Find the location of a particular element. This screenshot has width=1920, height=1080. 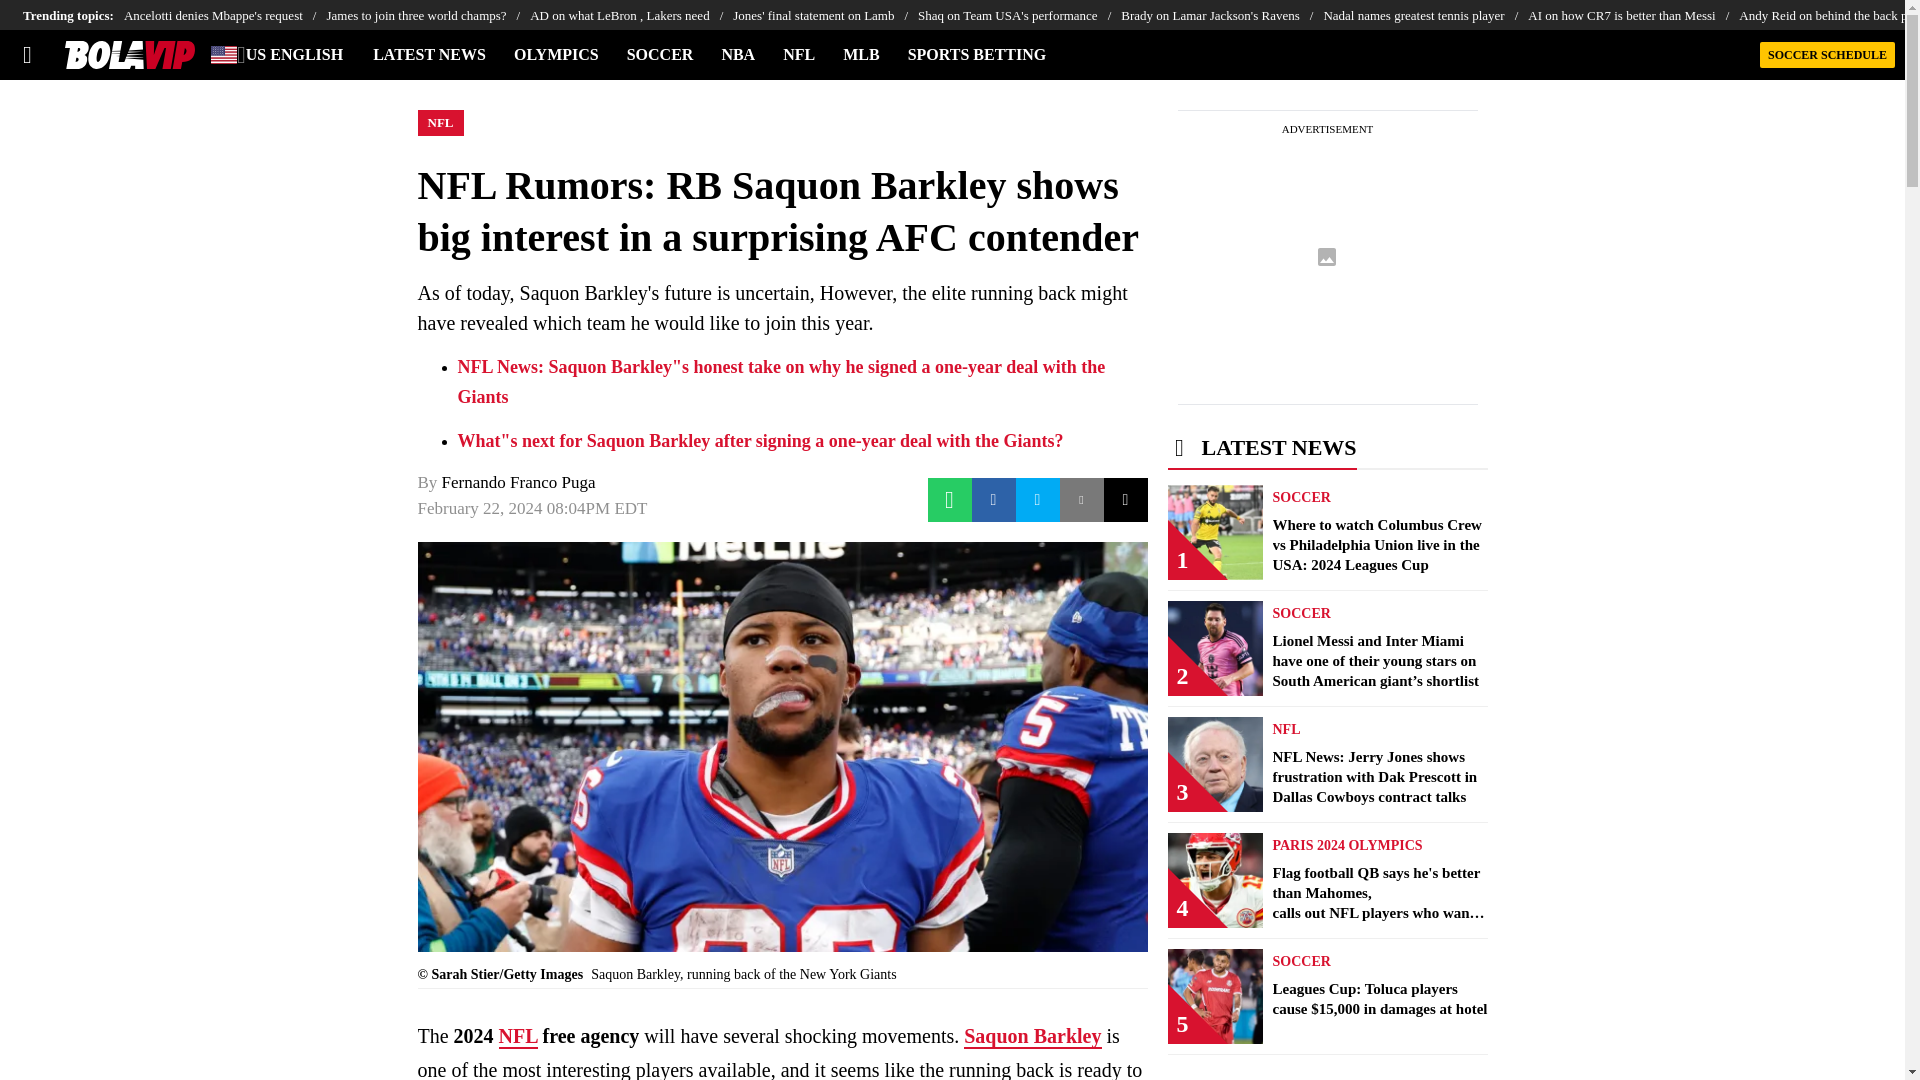

Ancelotti denies Mbappe's request is located at coordinates (225, 15).